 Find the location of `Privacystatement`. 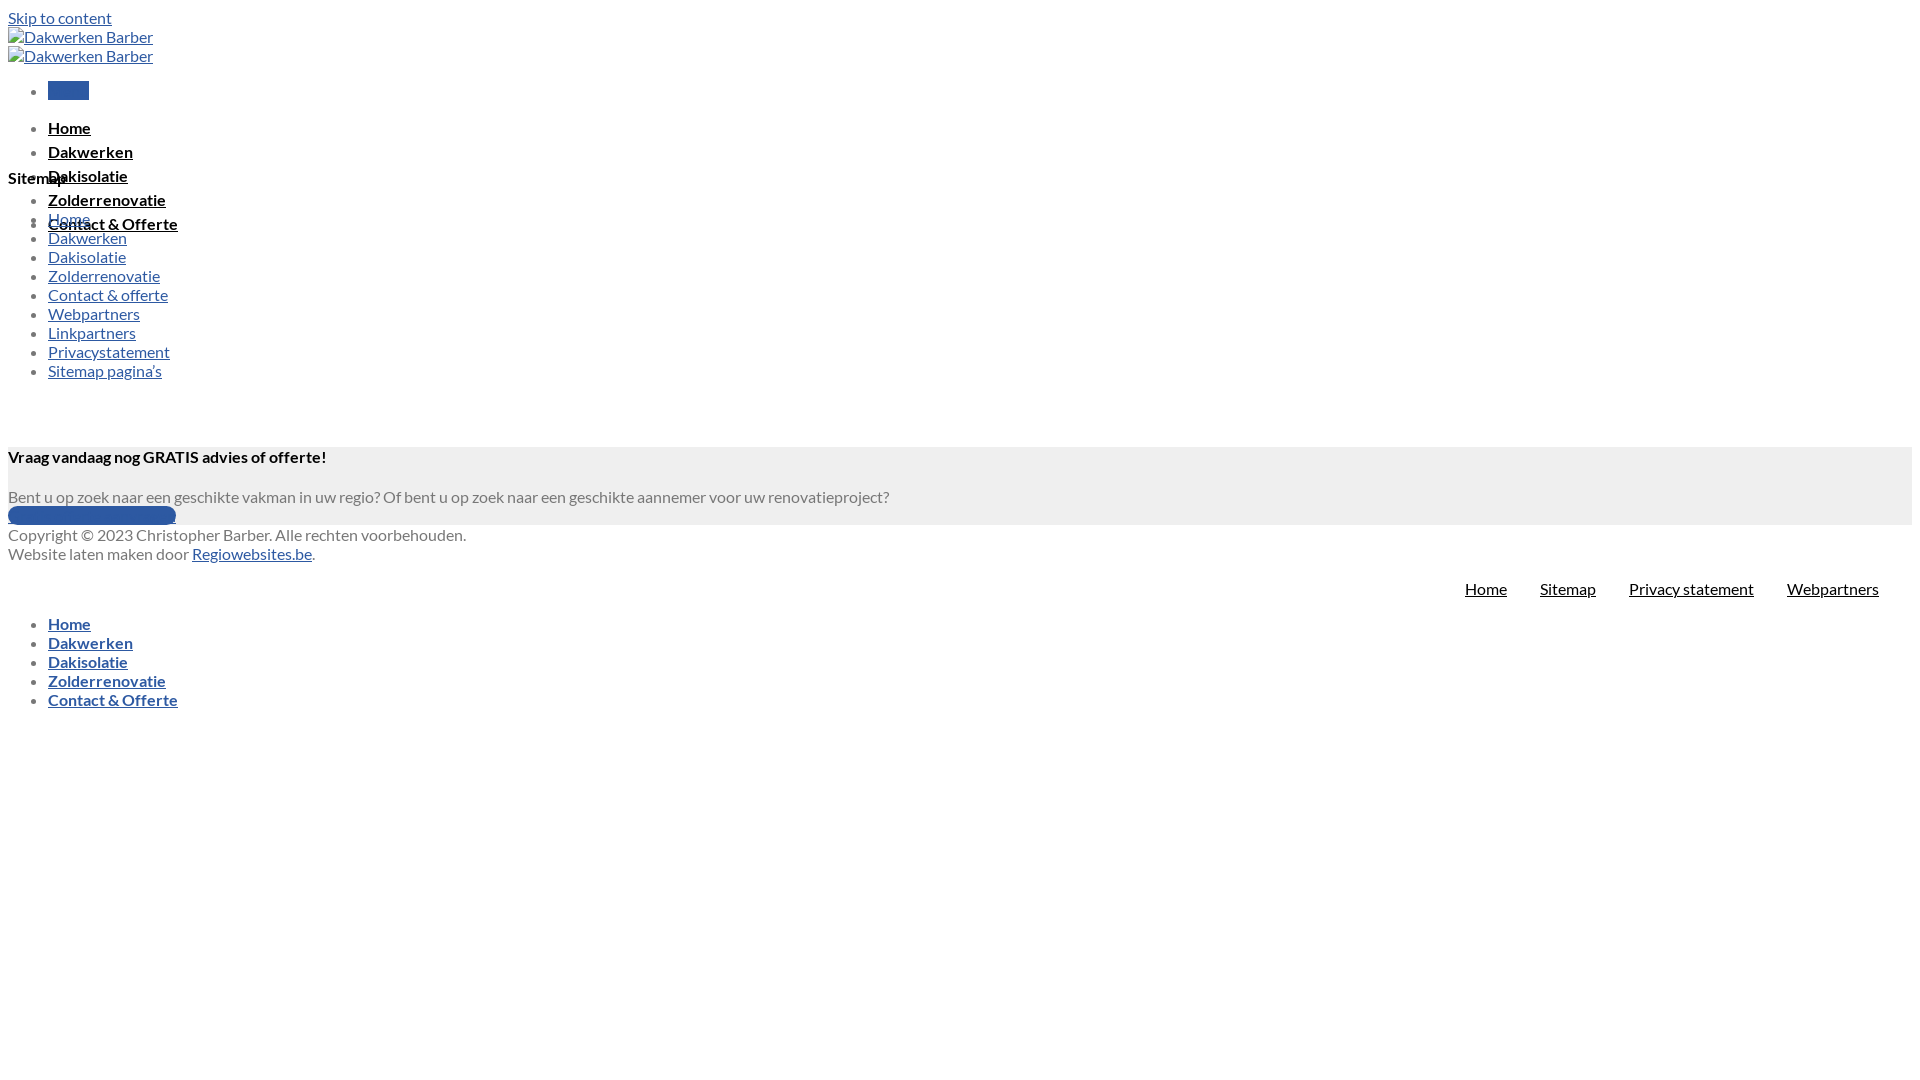

Privacystatement is located at coordinates (109, 352).